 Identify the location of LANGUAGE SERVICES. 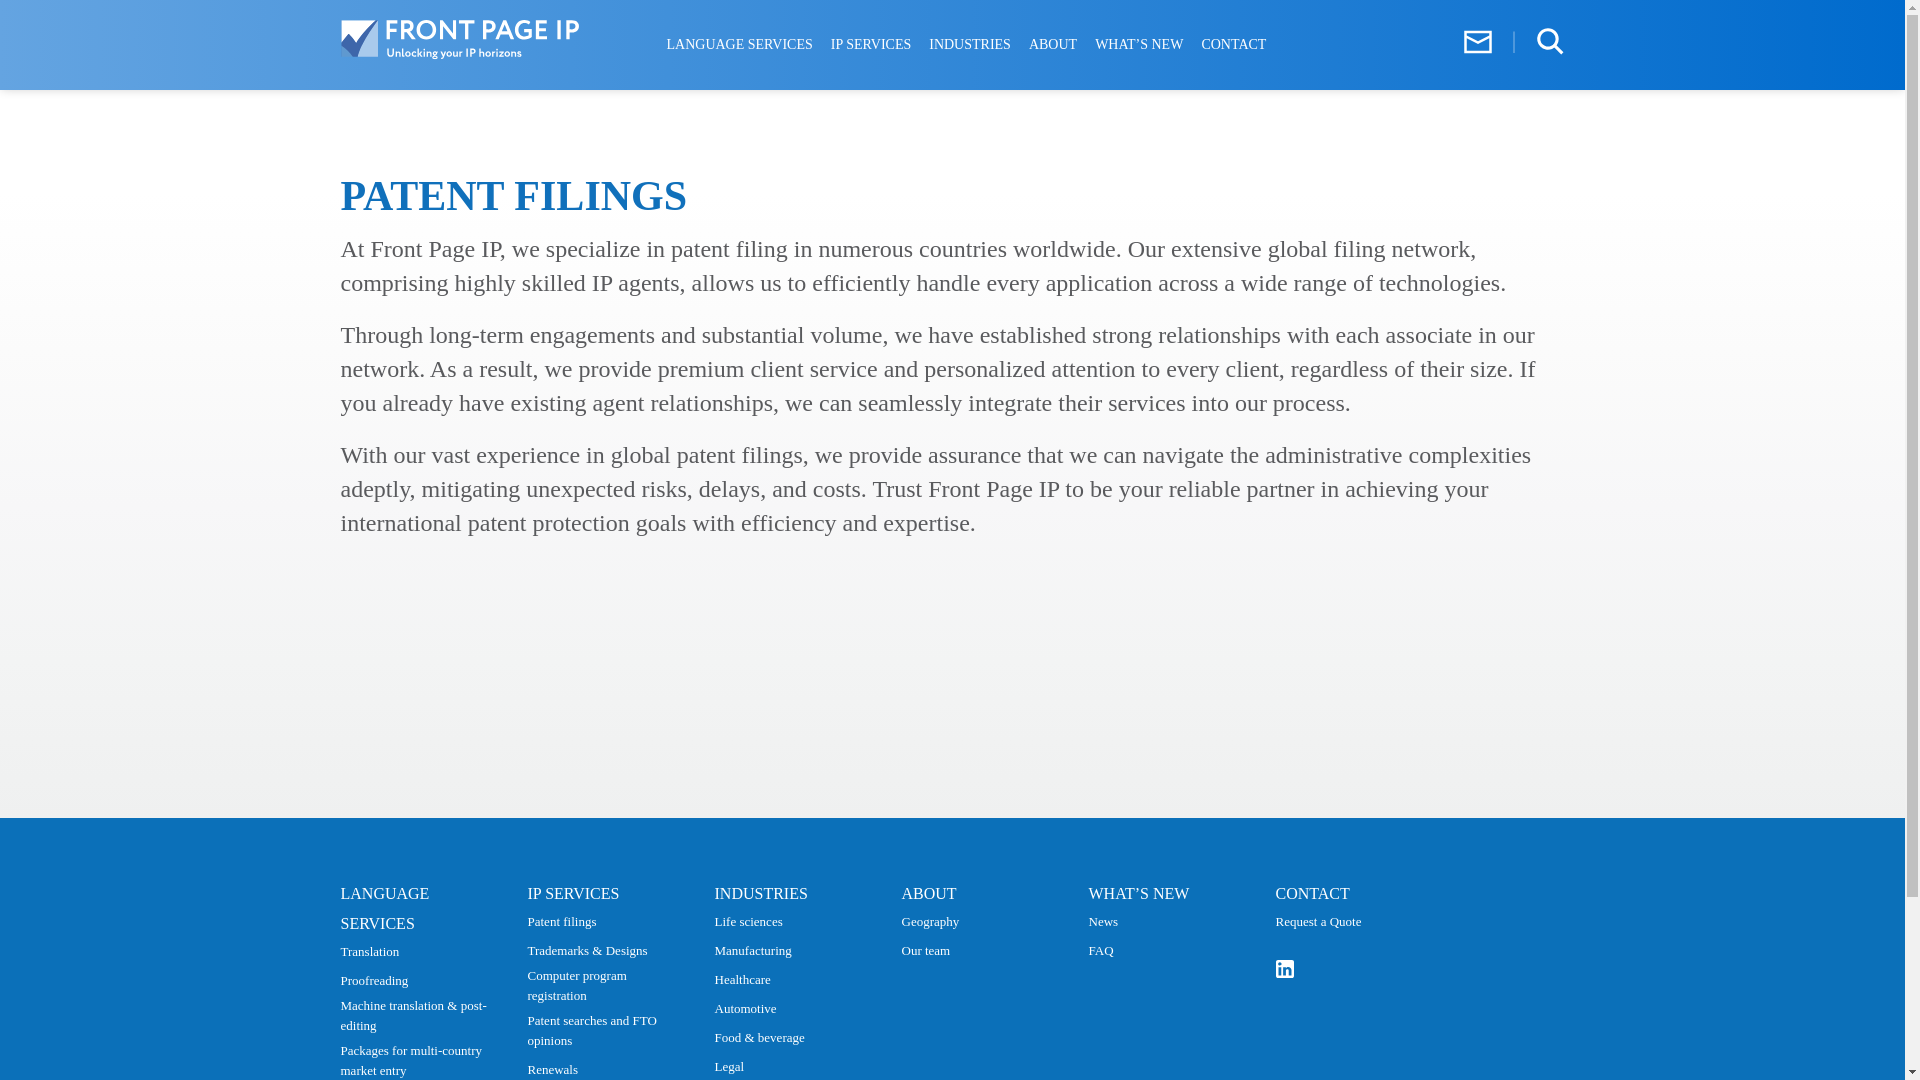
(384, 908).